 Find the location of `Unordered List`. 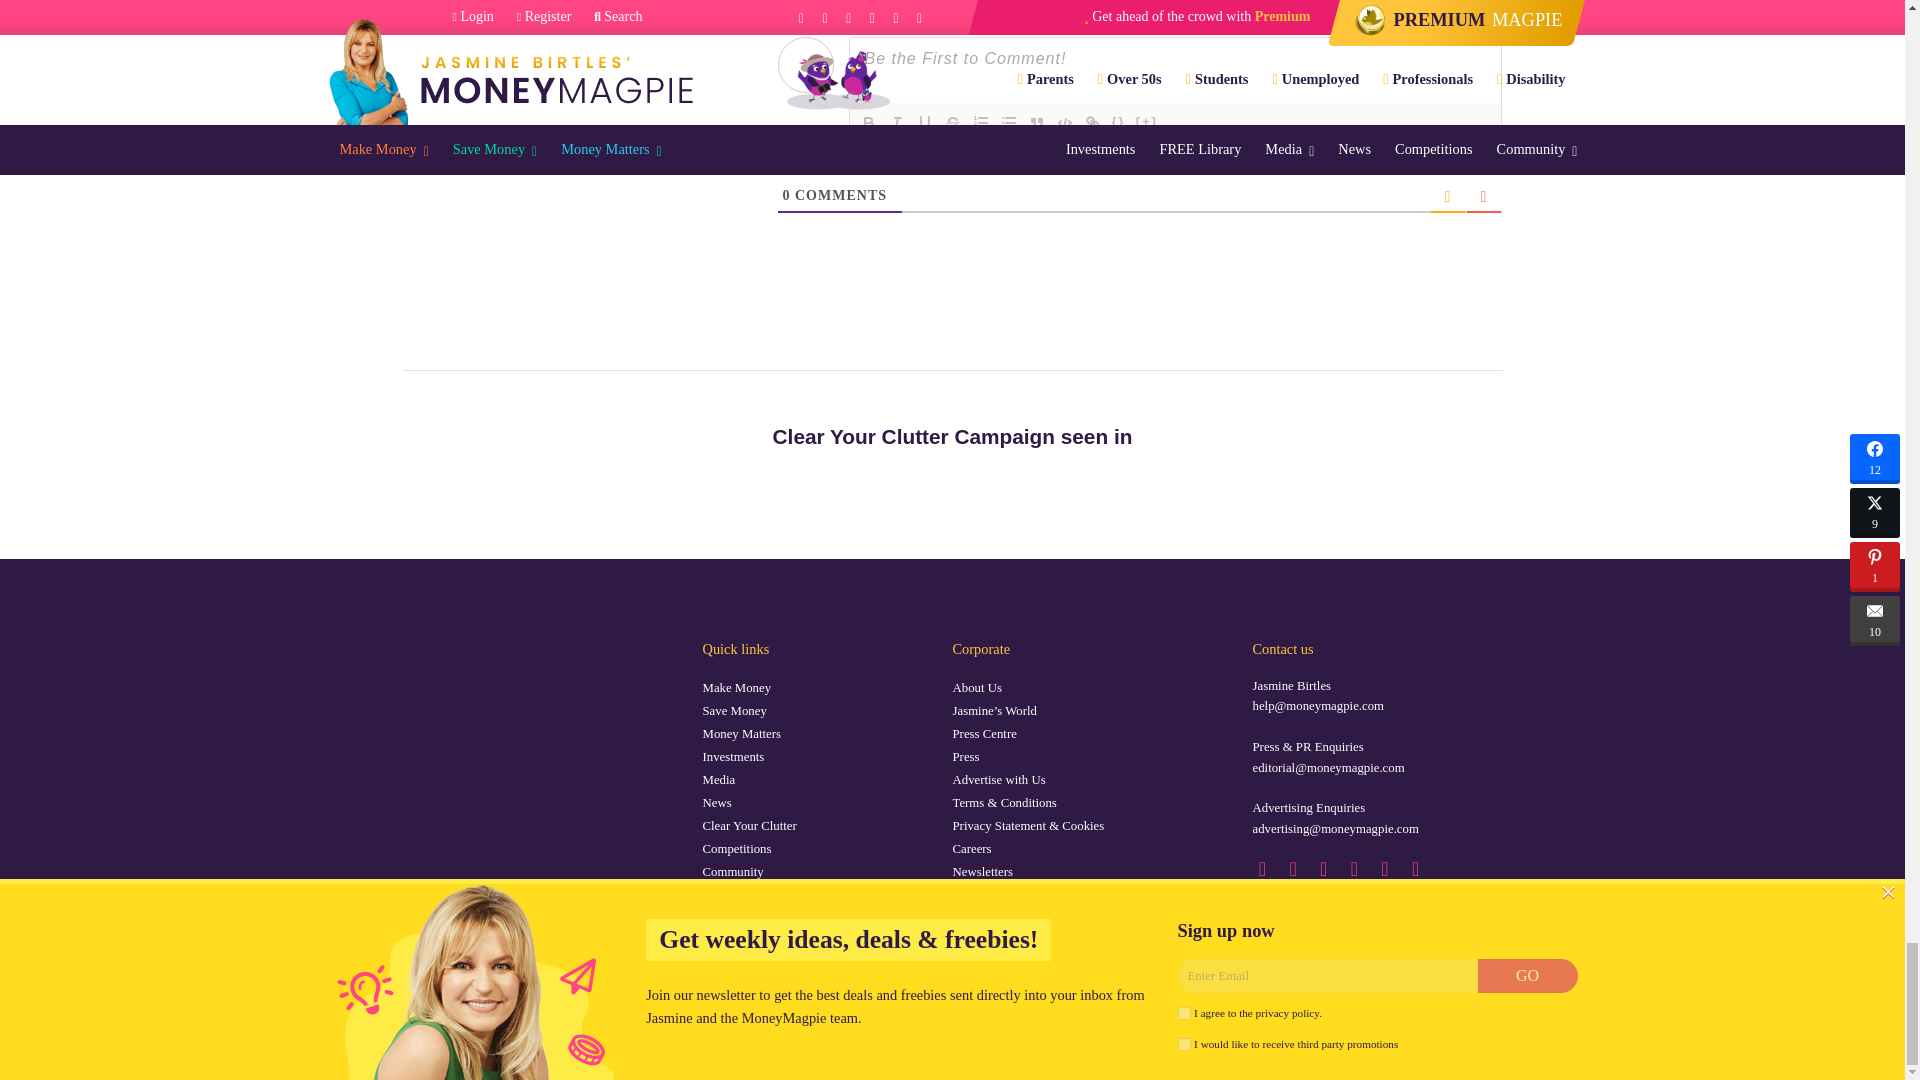

Unordered List is located at coordinates (1008, 123).